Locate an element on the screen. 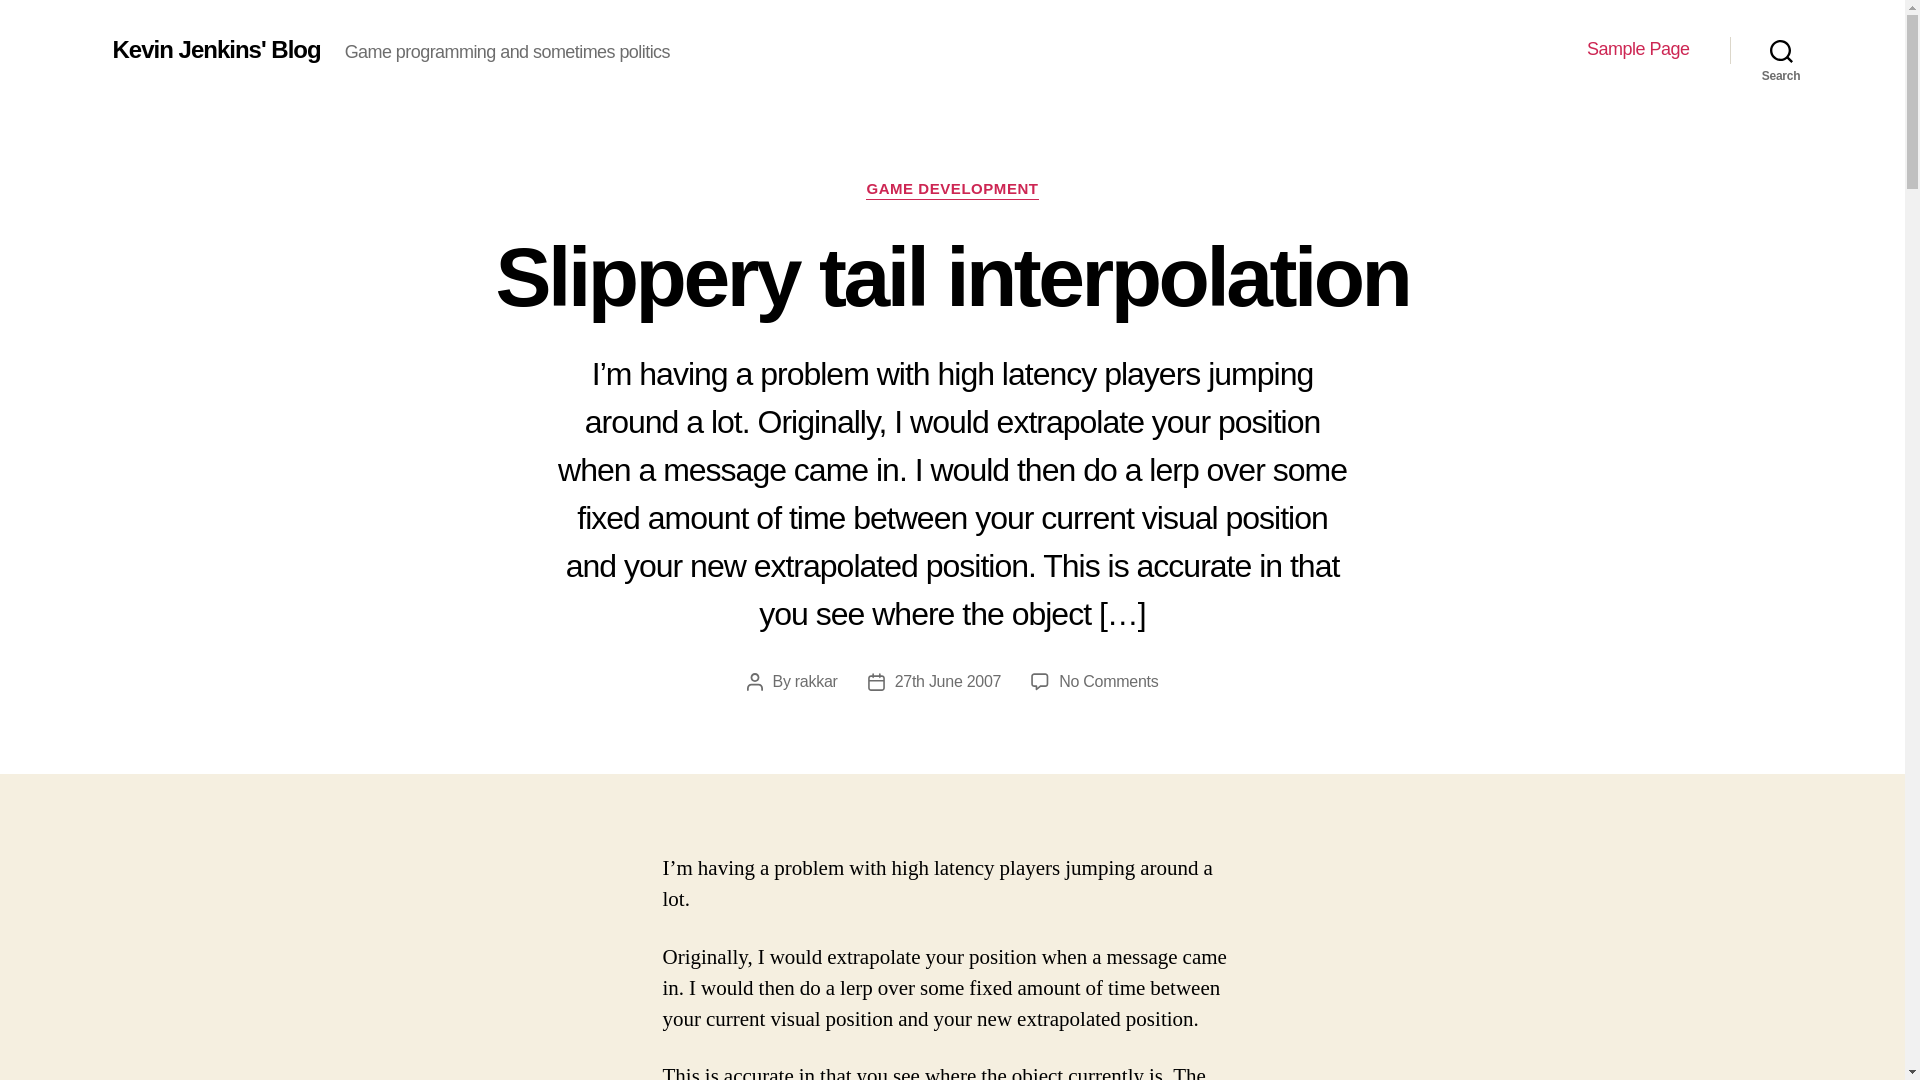 Image resolution: width=1920 pixels, height=1080 pixels. rakkar is located at coordinates (1781, 50).